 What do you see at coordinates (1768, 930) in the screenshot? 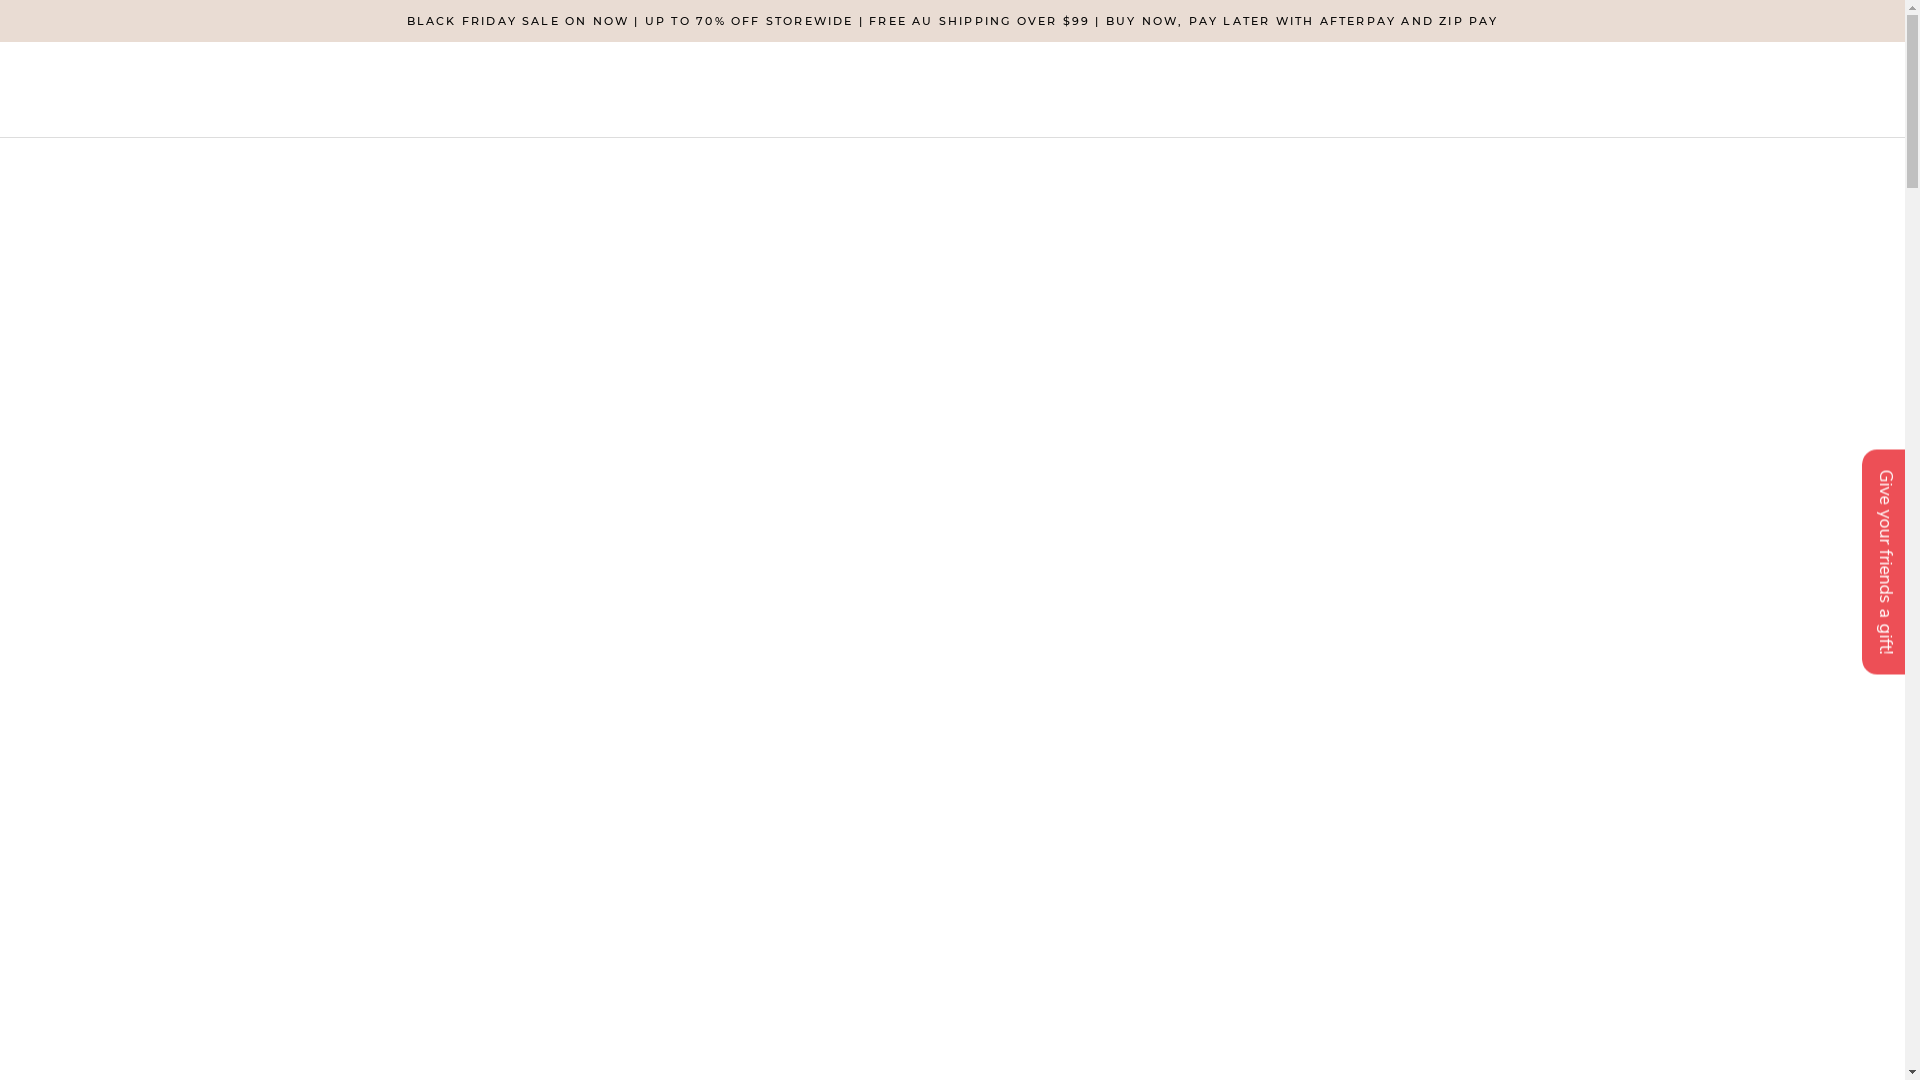
I see `ETB` at bounding box center [1768, 930].